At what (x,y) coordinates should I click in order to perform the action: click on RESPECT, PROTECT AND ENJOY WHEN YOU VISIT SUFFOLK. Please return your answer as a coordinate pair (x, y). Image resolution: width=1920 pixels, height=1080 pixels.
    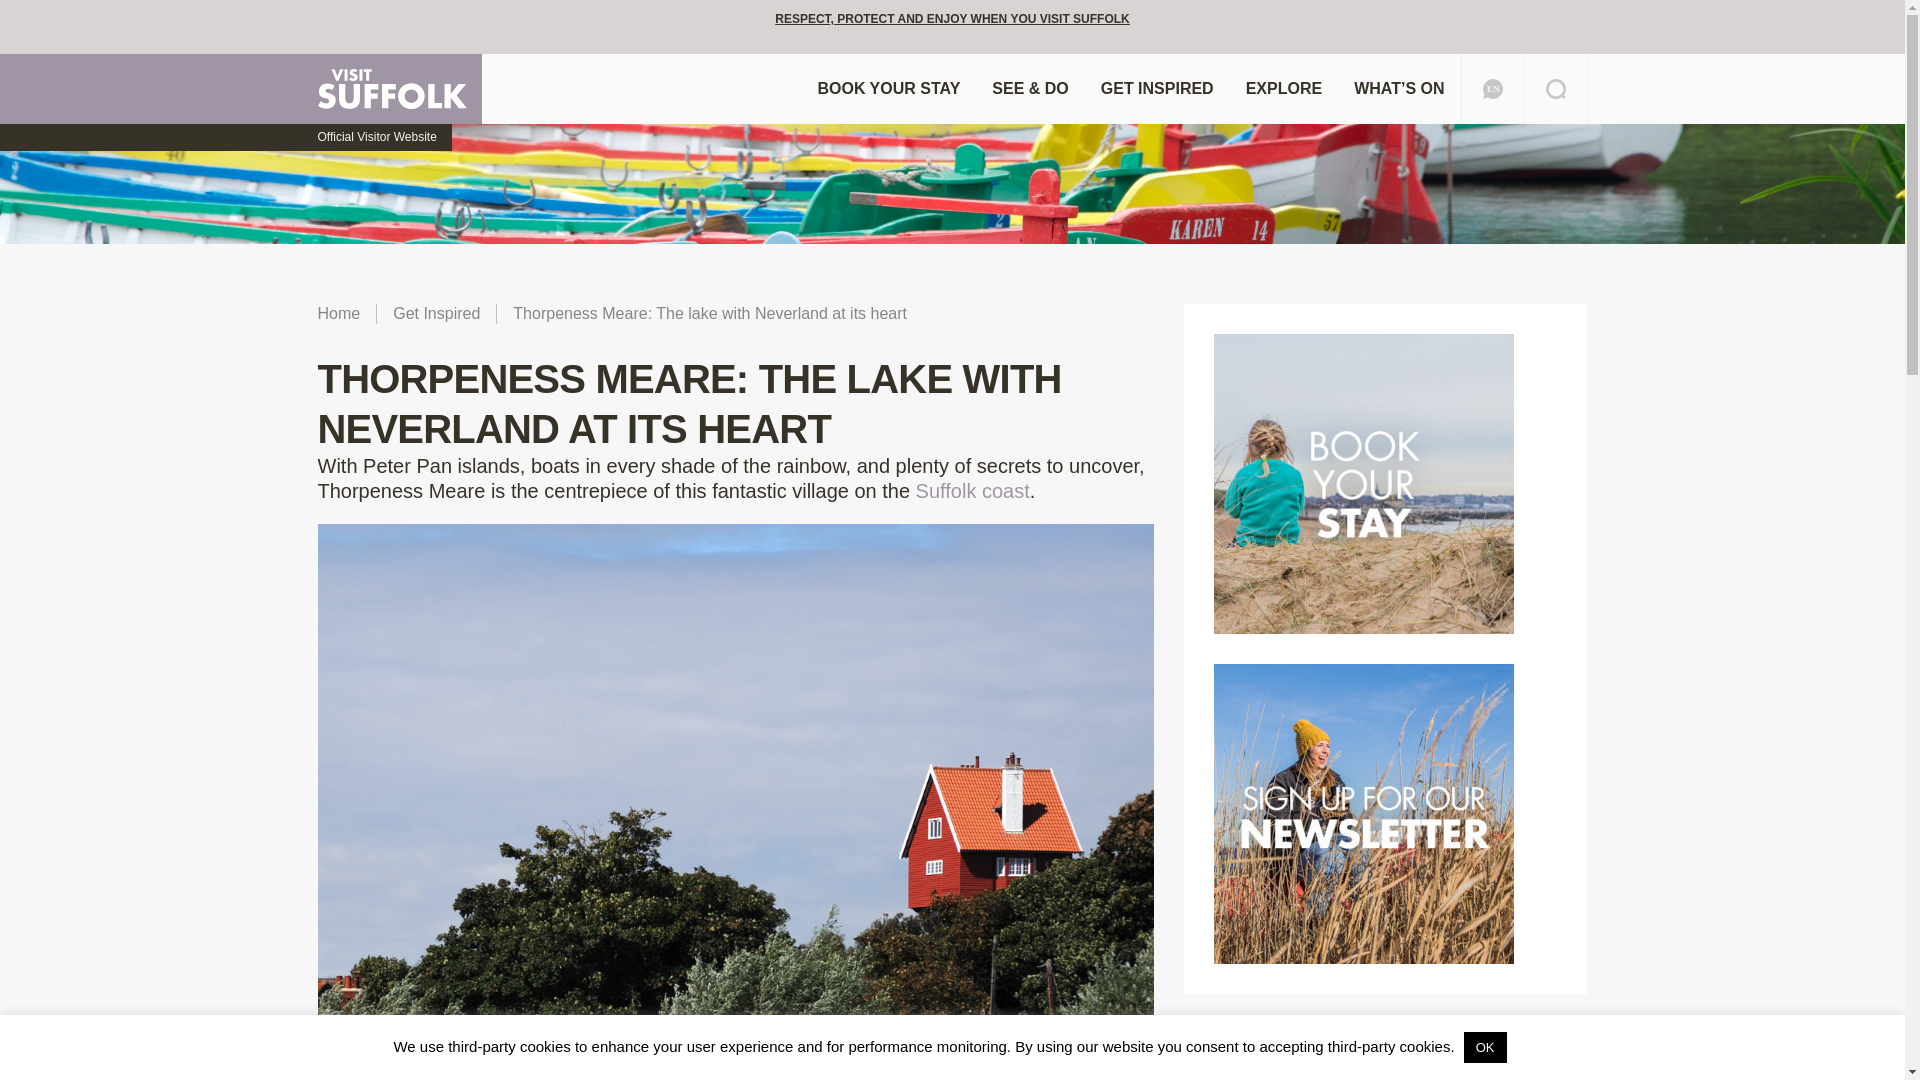
    Looking at the image, I should click on (952, 18).